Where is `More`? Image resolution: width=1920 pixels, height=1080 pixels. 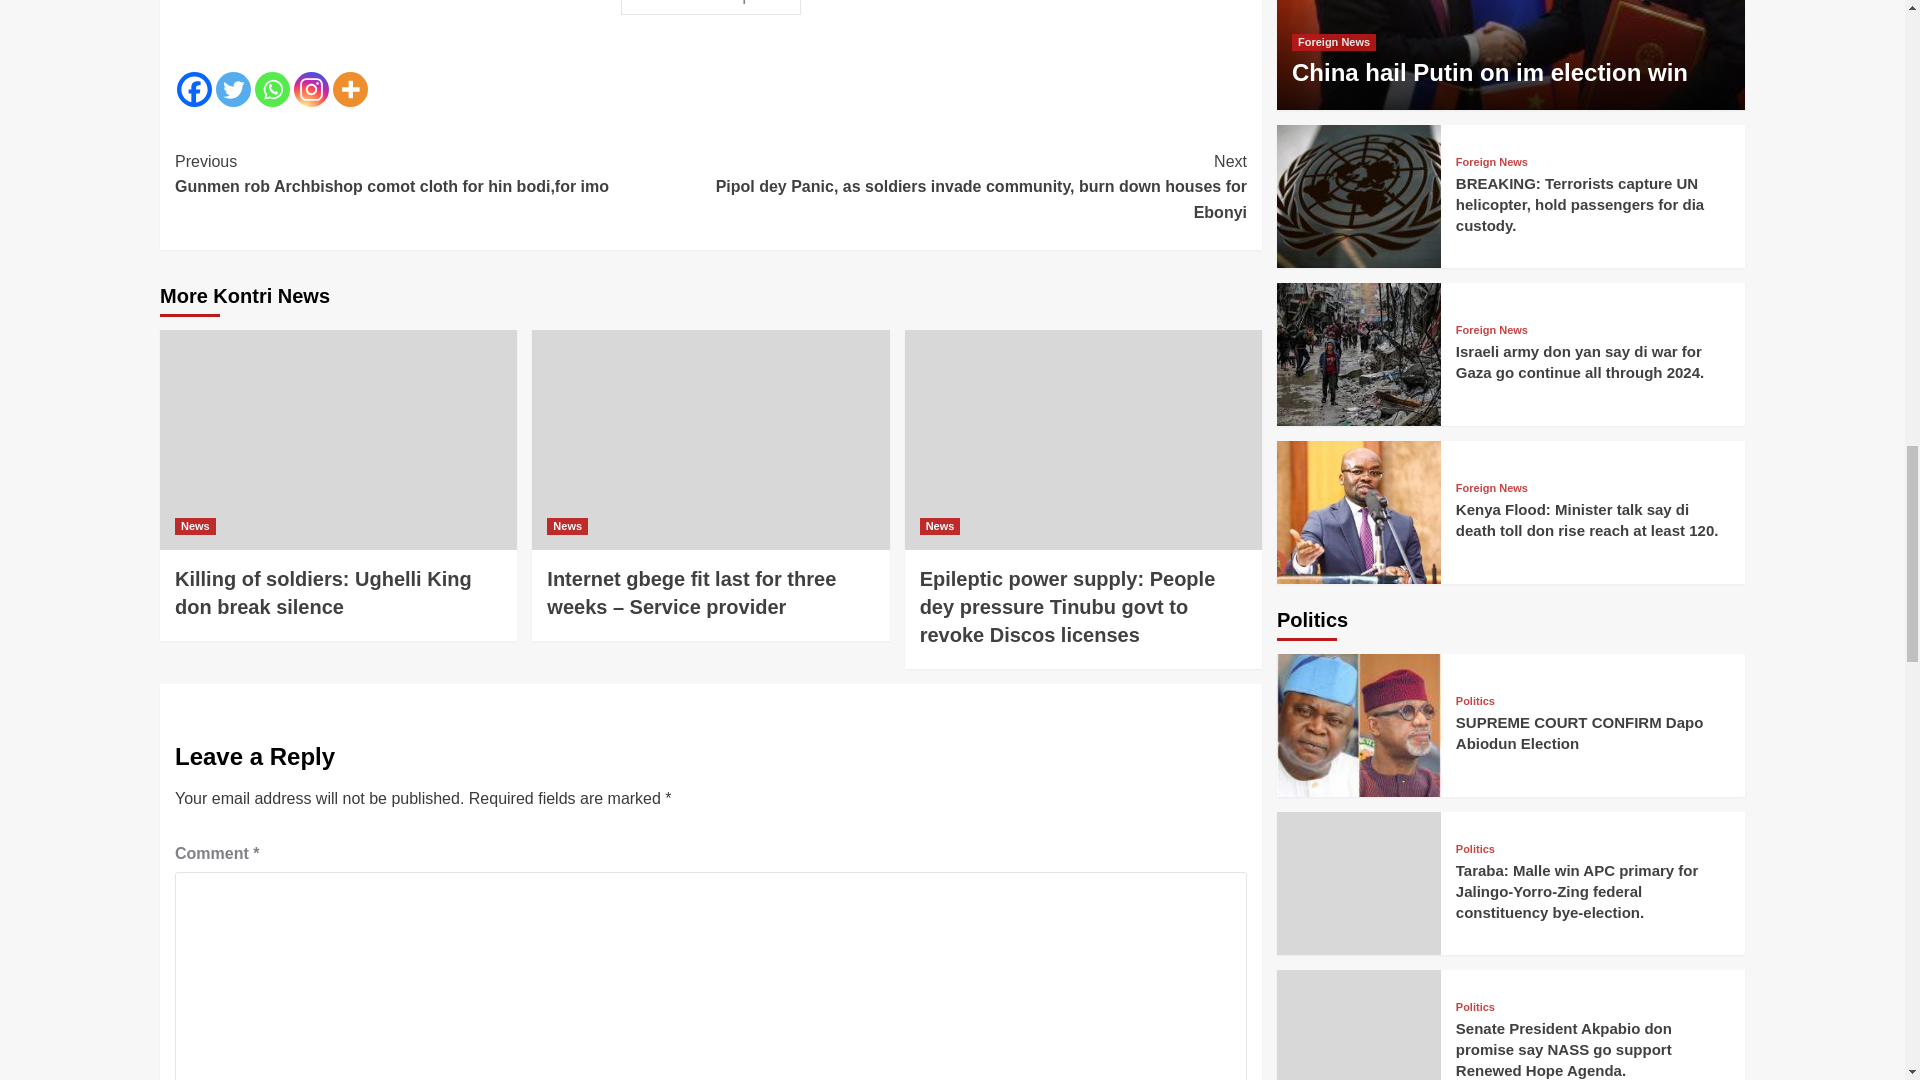
More is located at coordinates (350, 89).